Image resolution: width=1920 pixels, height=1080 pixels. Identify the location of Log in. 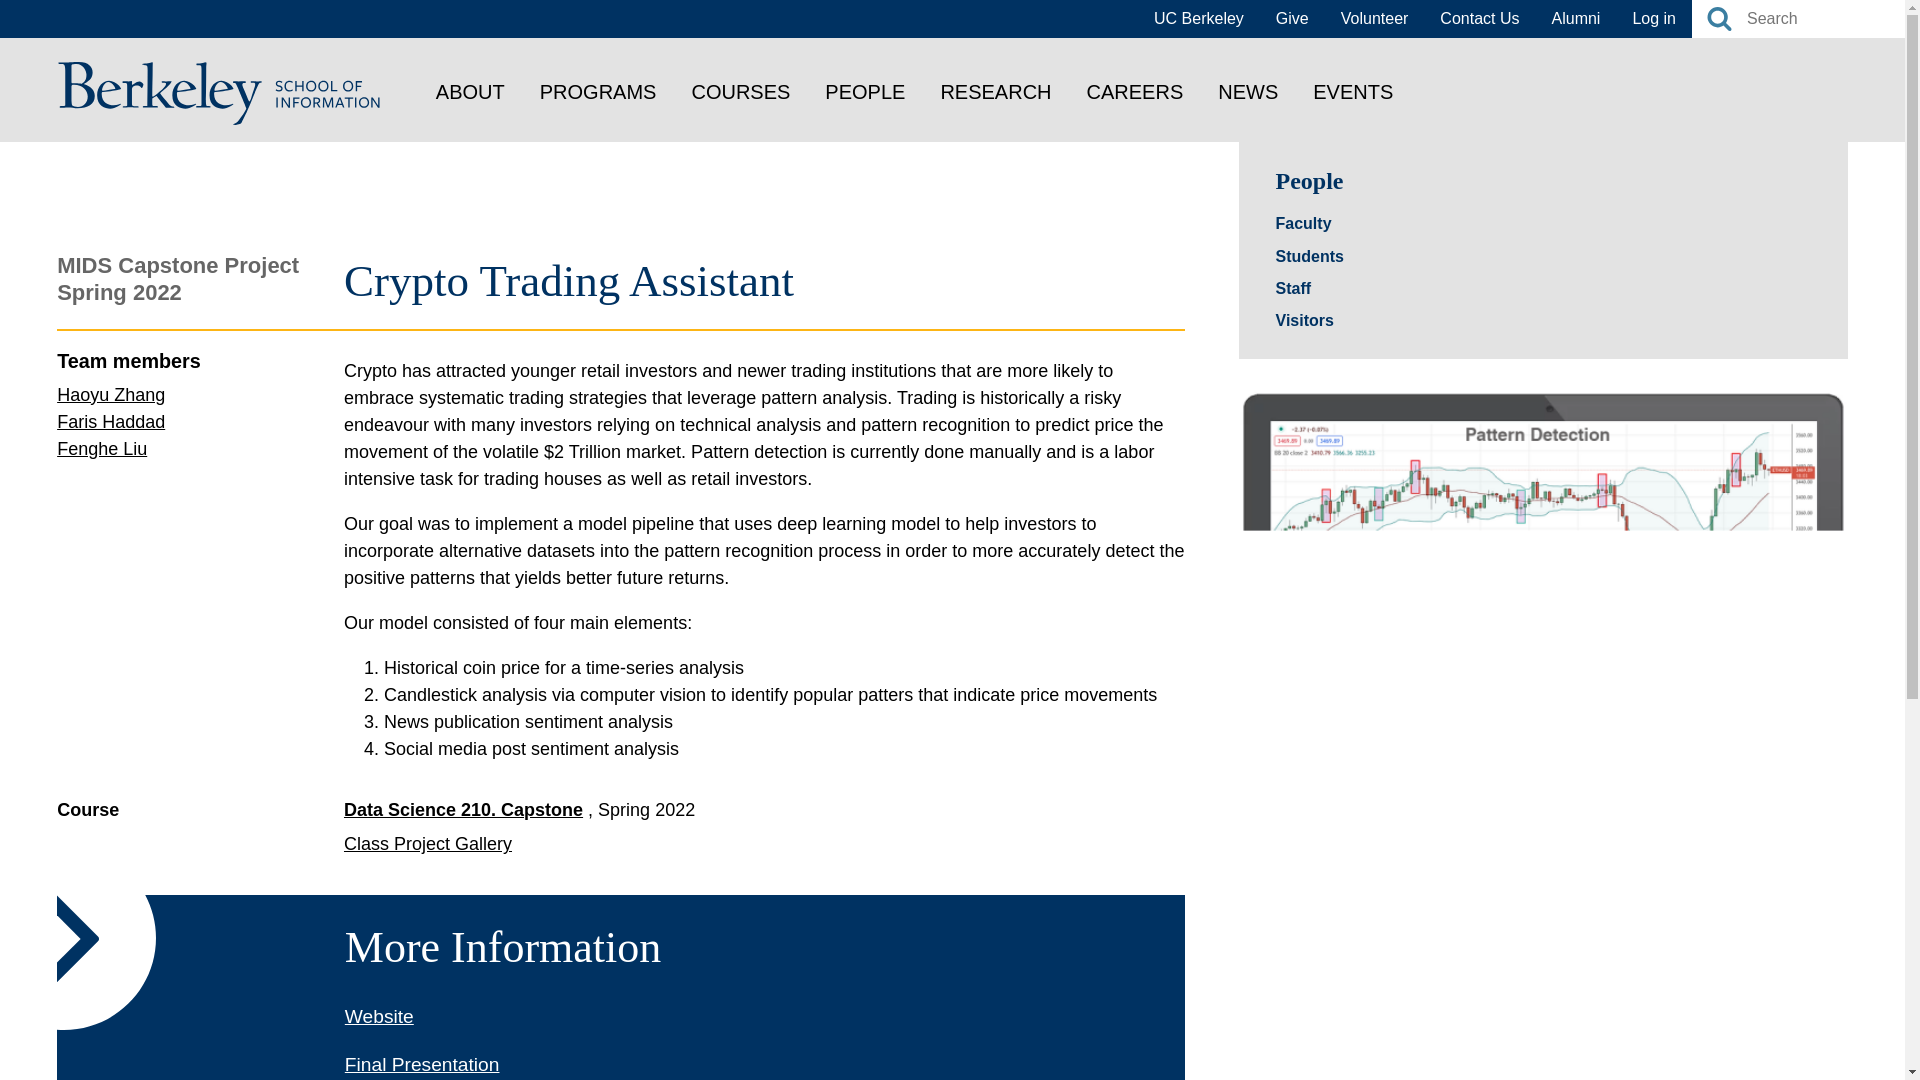
(1654, 18).